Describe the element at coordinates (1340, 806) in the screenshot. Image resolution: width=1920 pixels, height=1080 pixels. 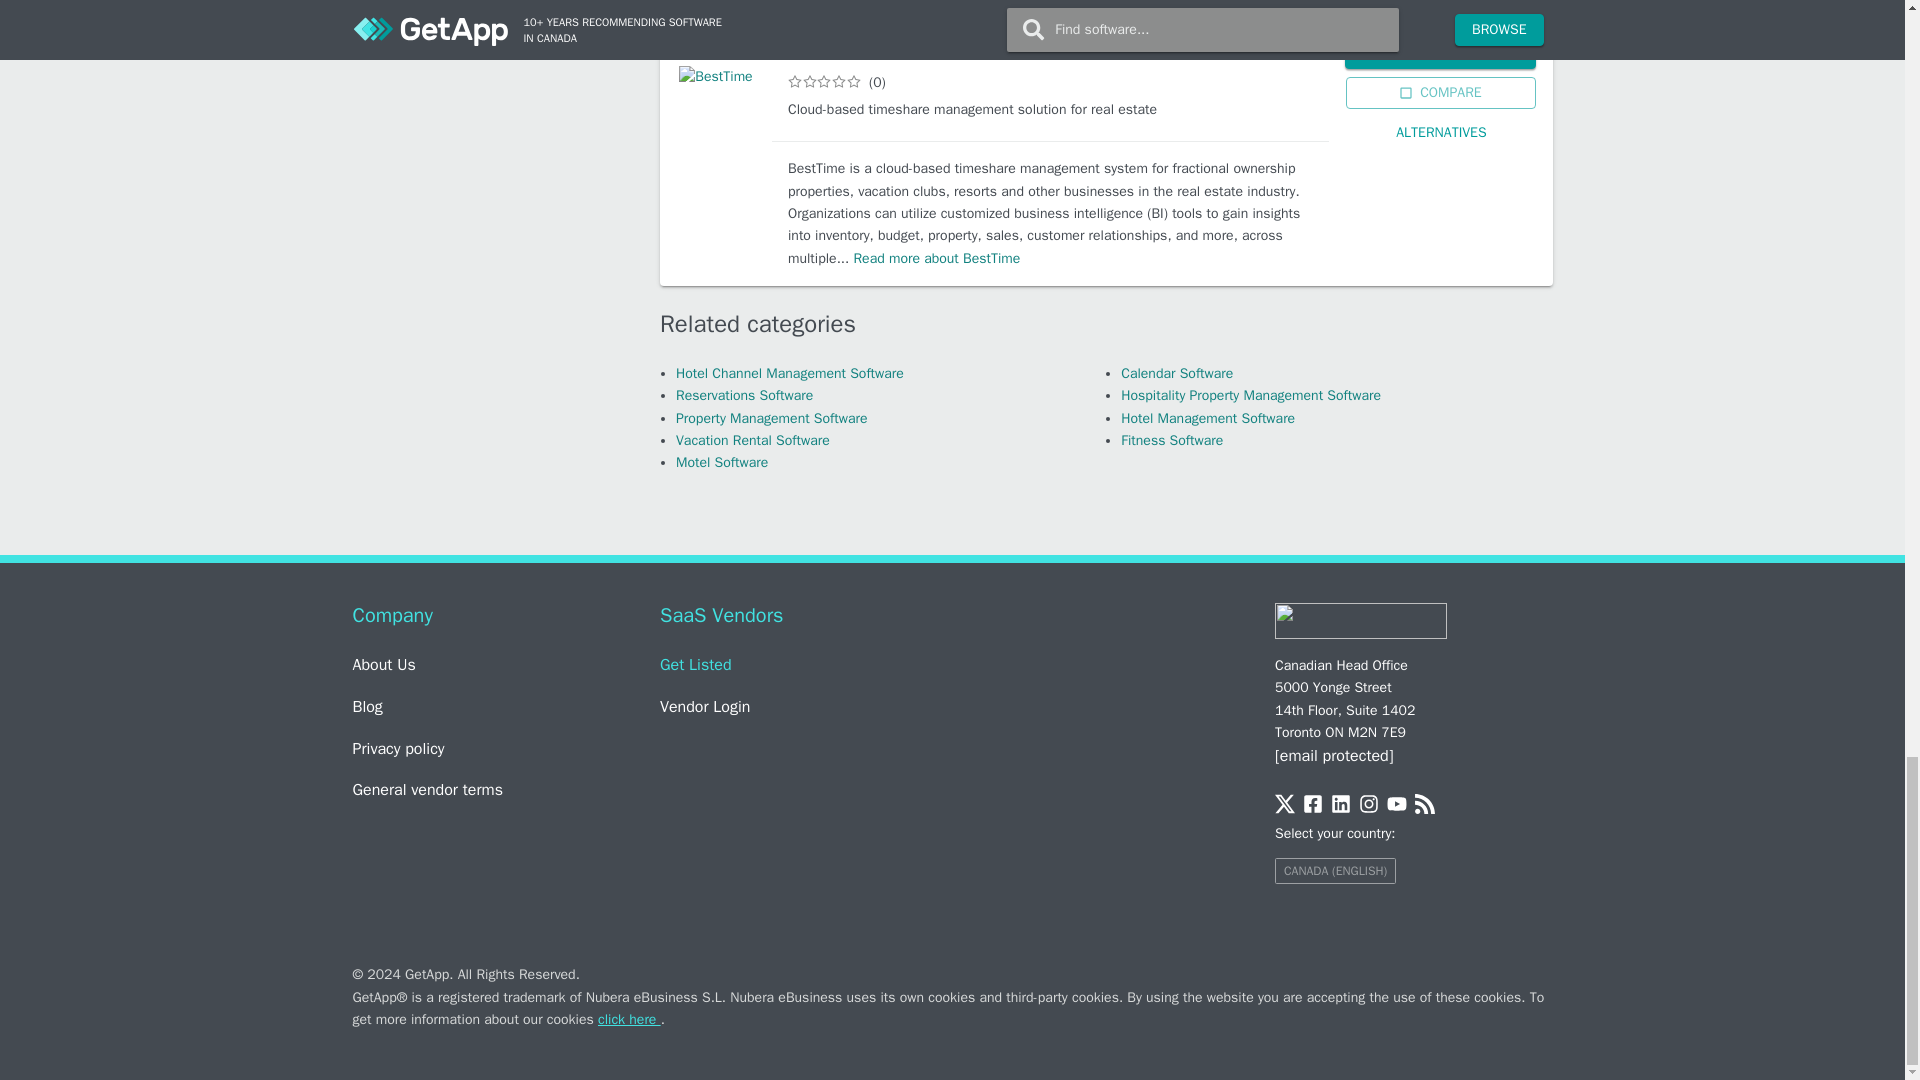
I see `LinkedIn` at that location.